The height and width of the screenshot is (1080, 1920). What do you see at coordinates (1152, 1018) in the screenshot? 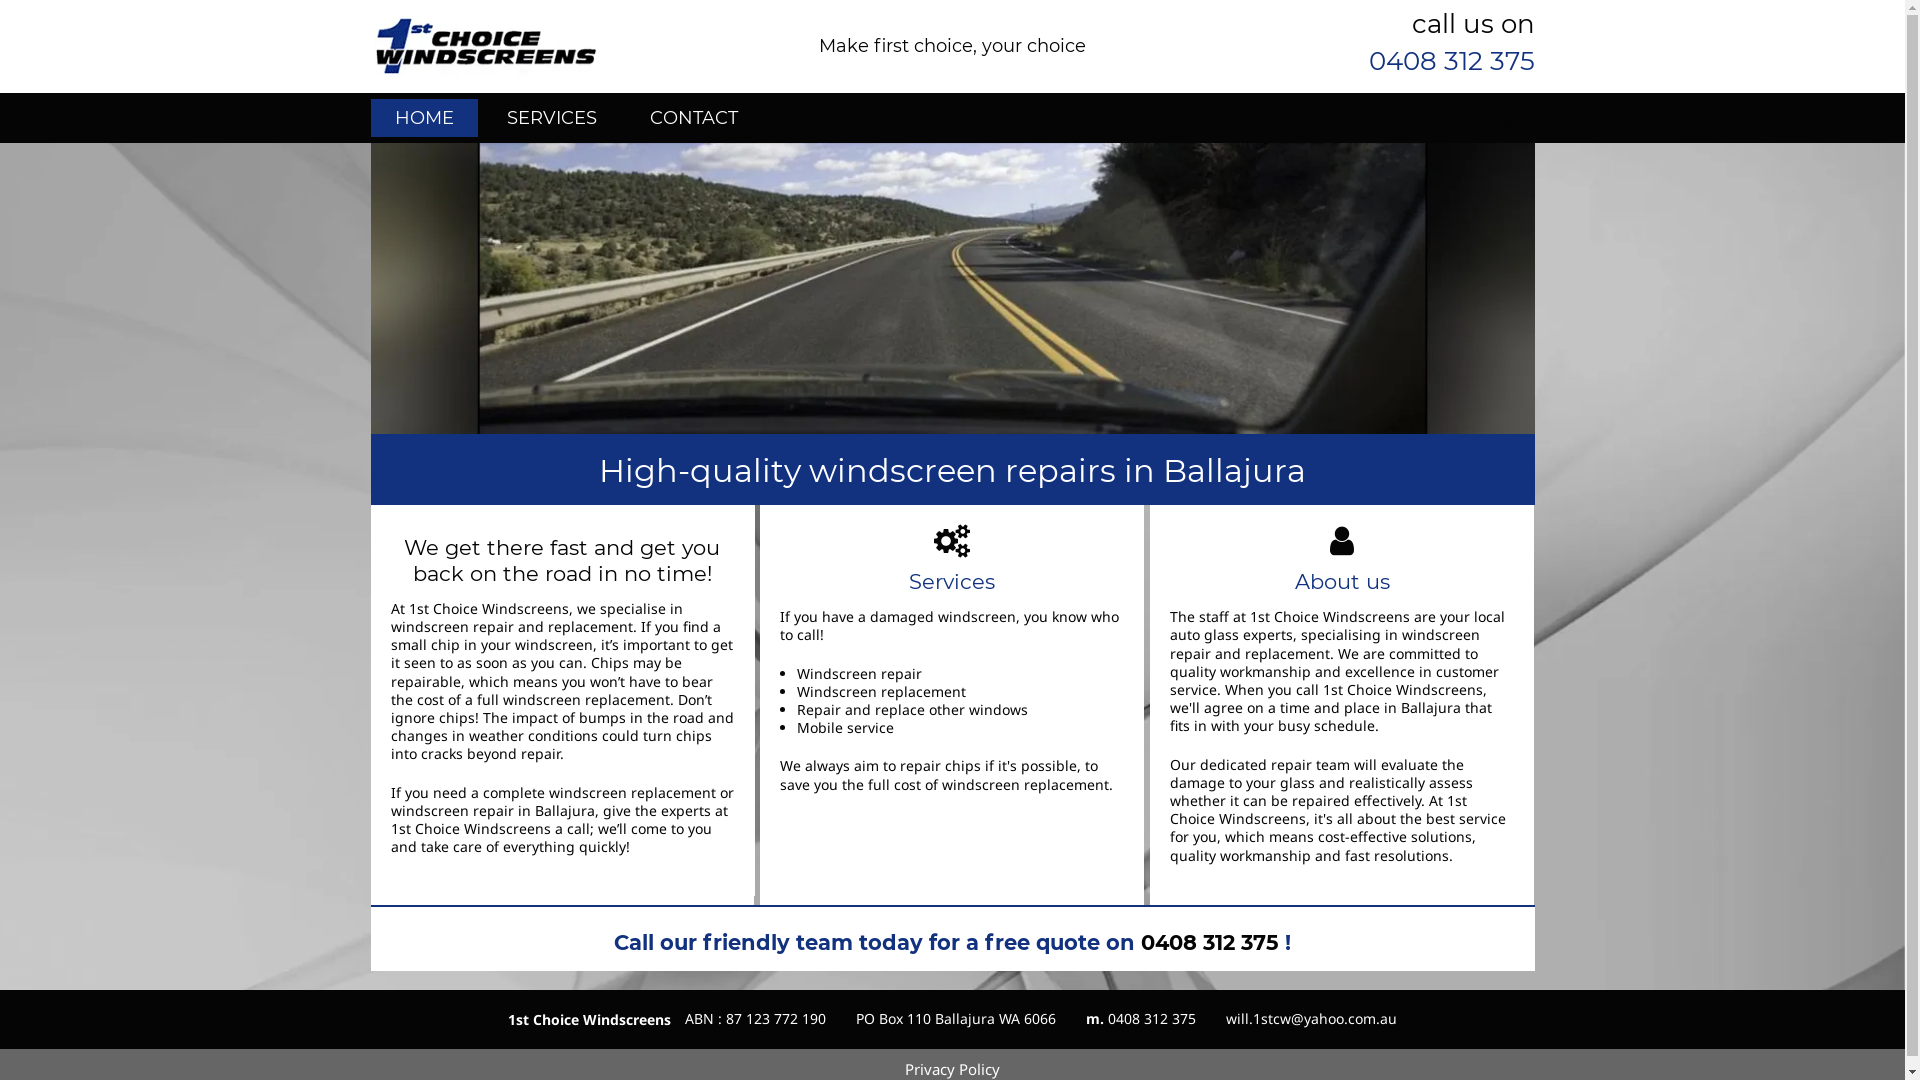
I see `0408 312 375` at bounding box center [1152, 1018].